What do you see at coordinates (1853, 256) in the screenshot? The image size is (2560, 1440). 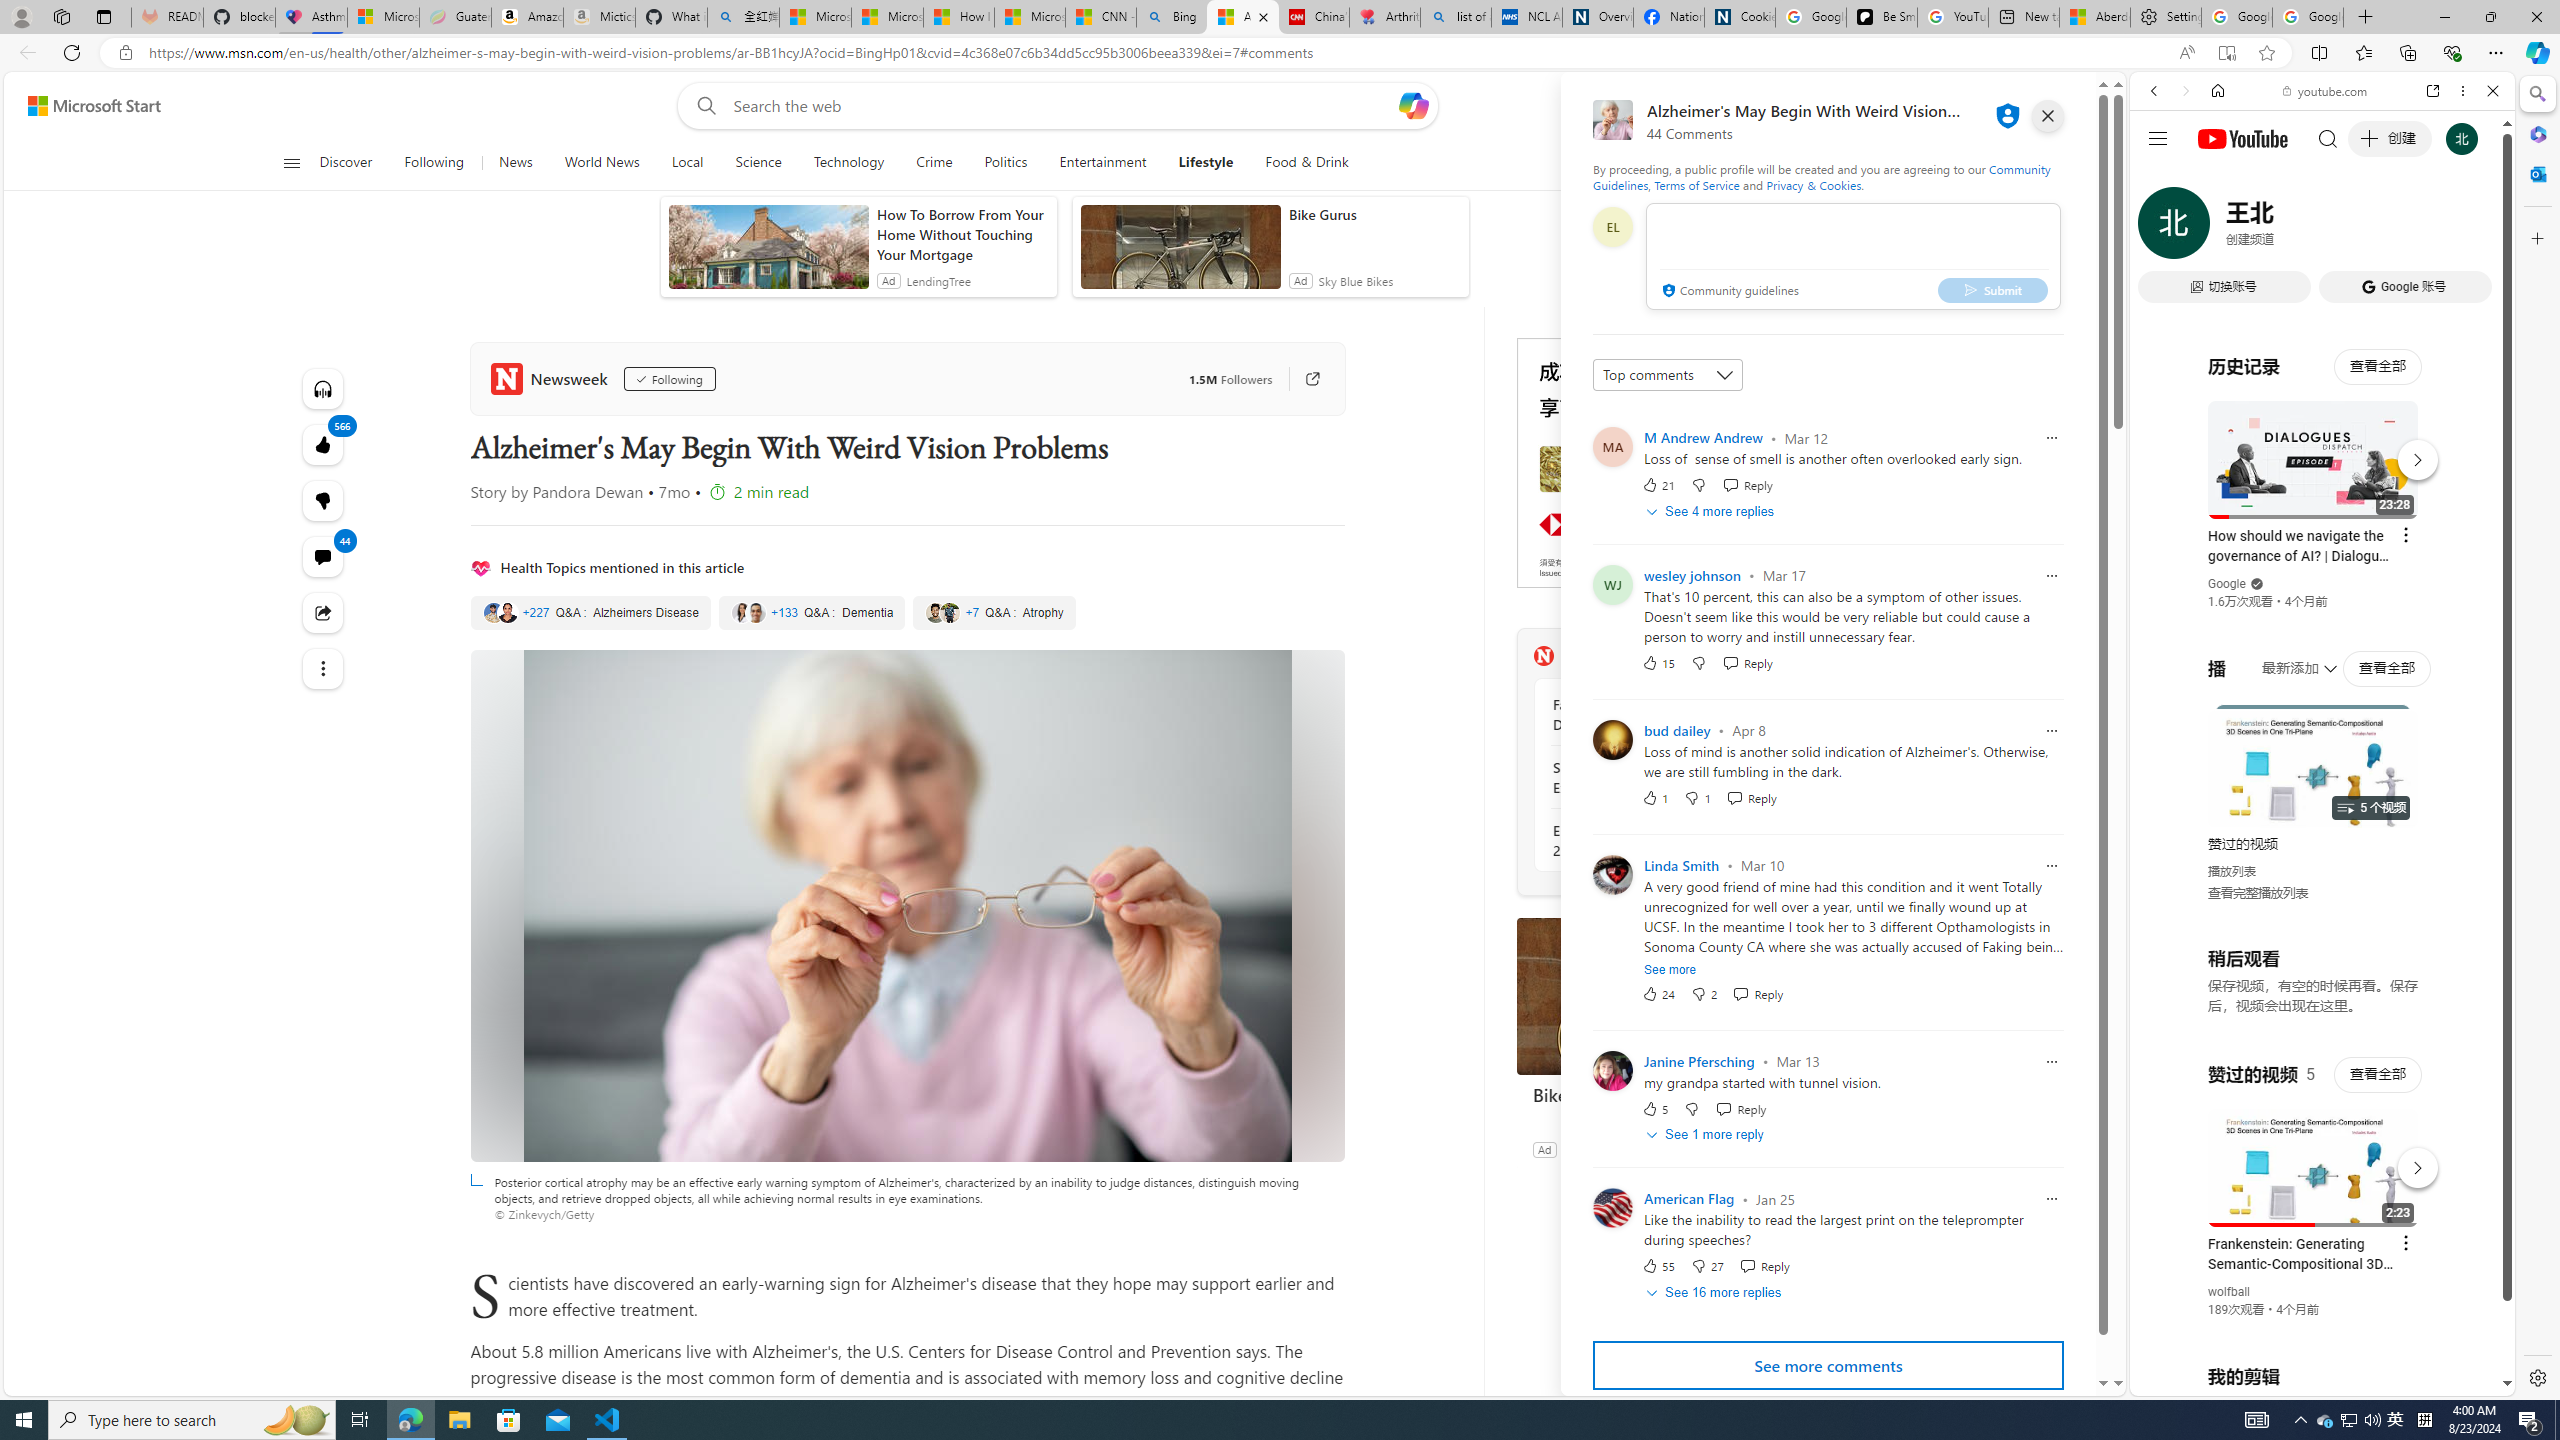 I see `comment-box` at bounding box center [1853, 256].